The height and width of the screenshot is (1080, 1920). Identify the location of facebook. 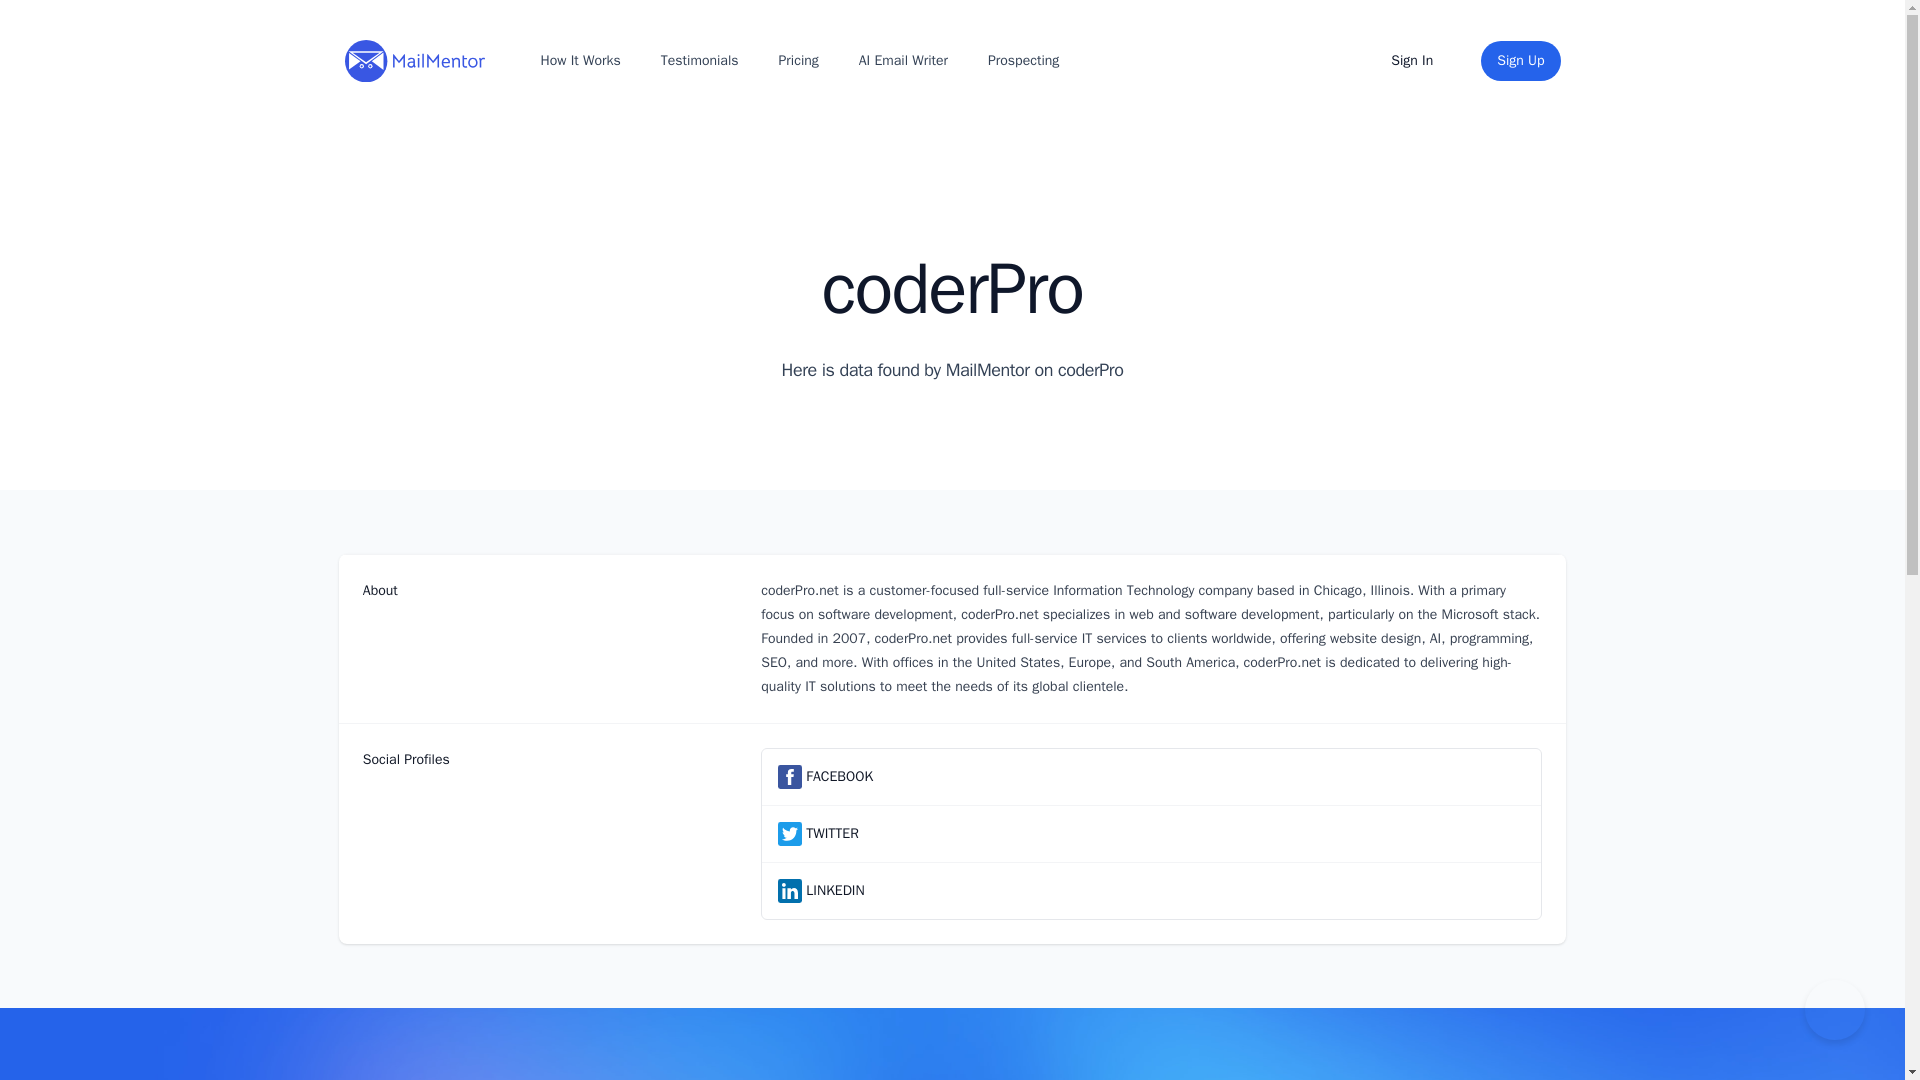
(790, 776).